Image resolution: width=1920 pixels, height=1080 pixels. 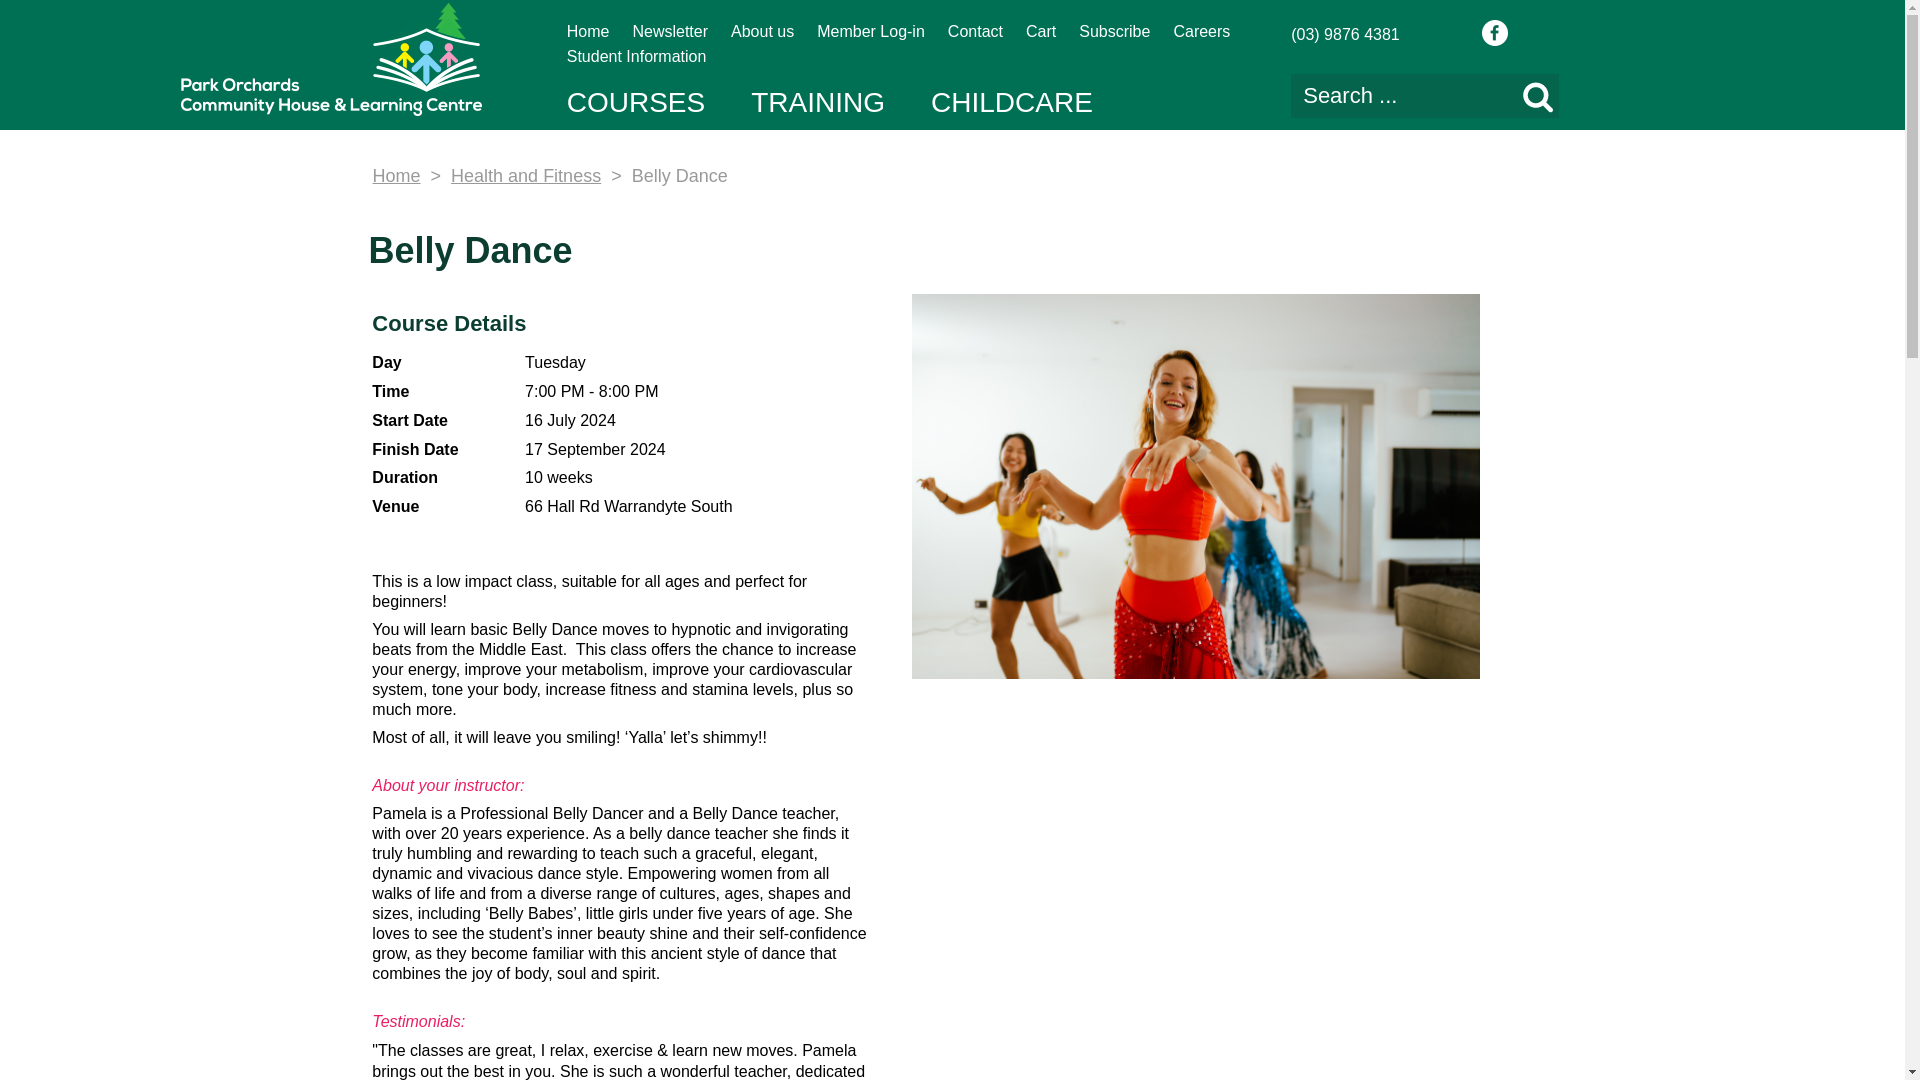 What do you see at coordinates (975, 30) in the screenshot?
I see `Contact` at bounding box center [975, 30].